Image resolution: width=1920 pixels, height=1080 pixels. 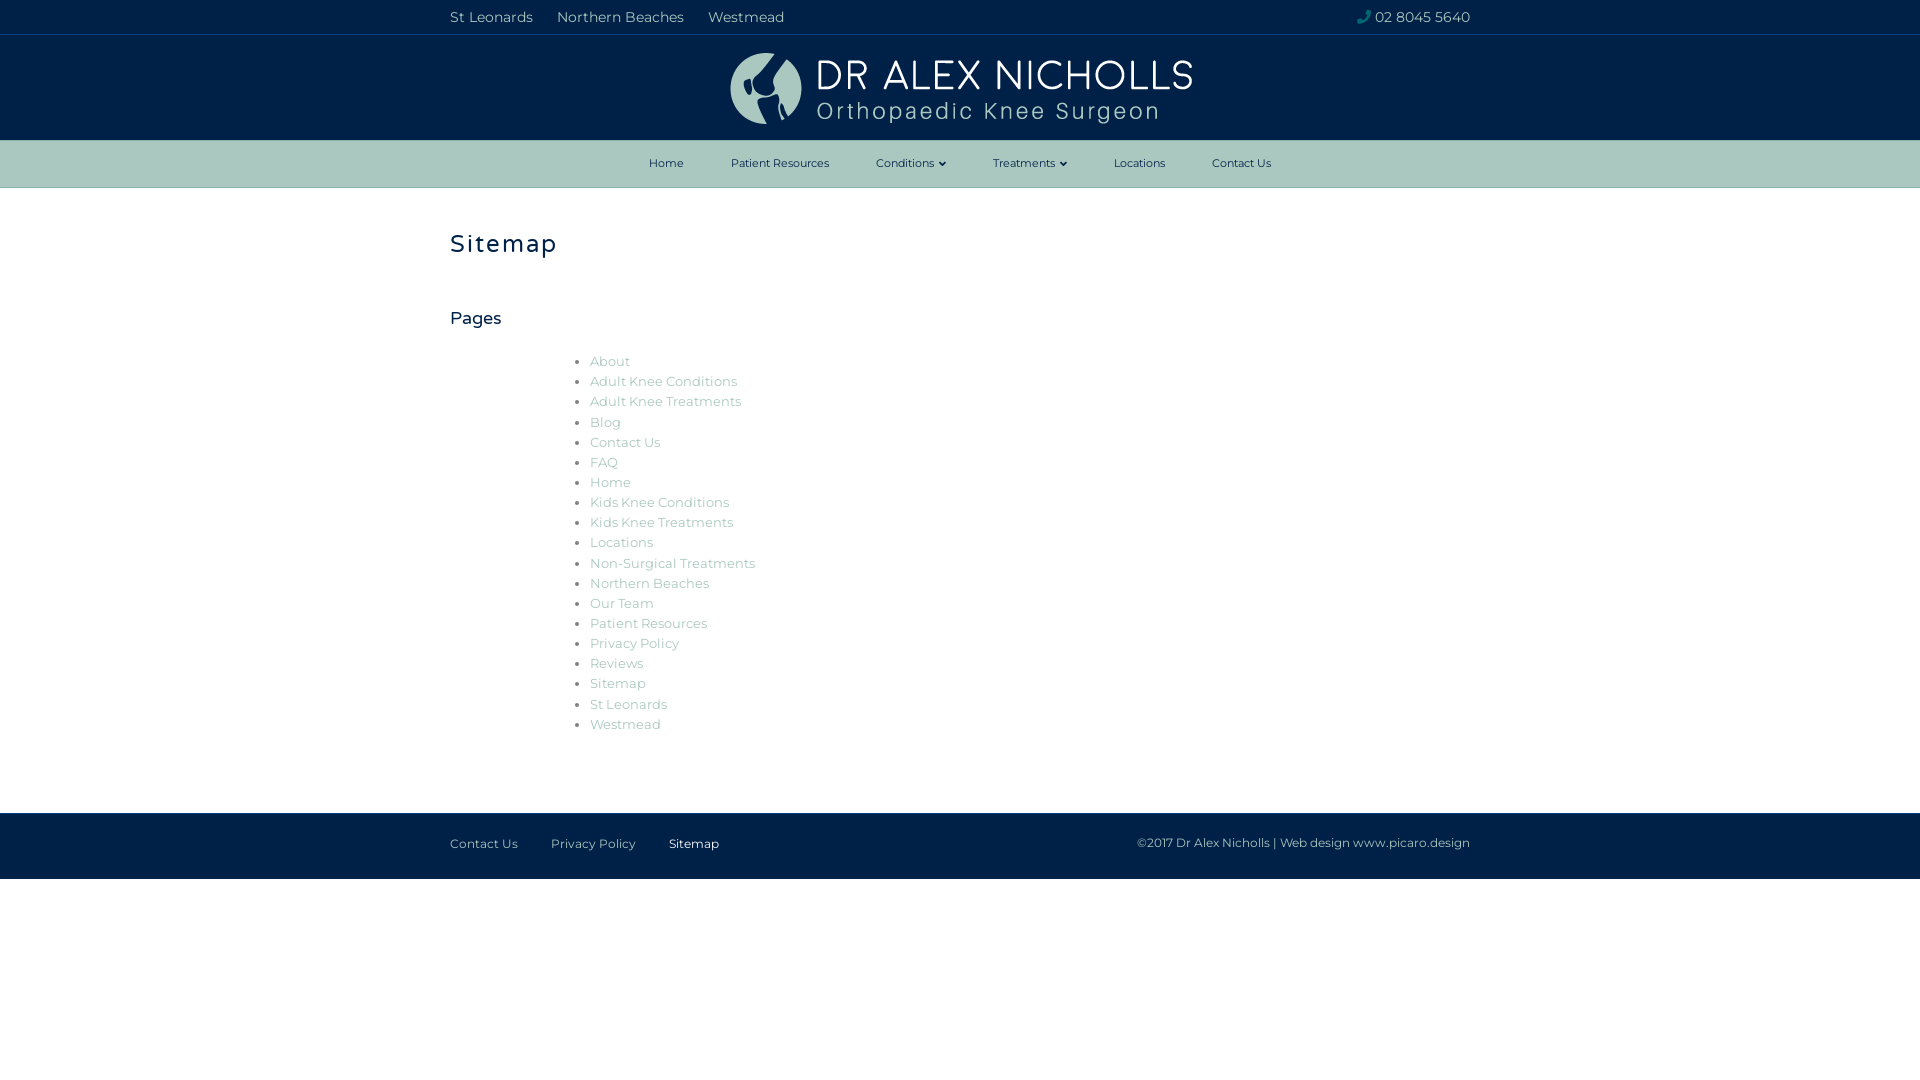 What do you see at coordinates (626, 724) in the screenshot?
I see `Westmead` at bounding box center [626, 724].